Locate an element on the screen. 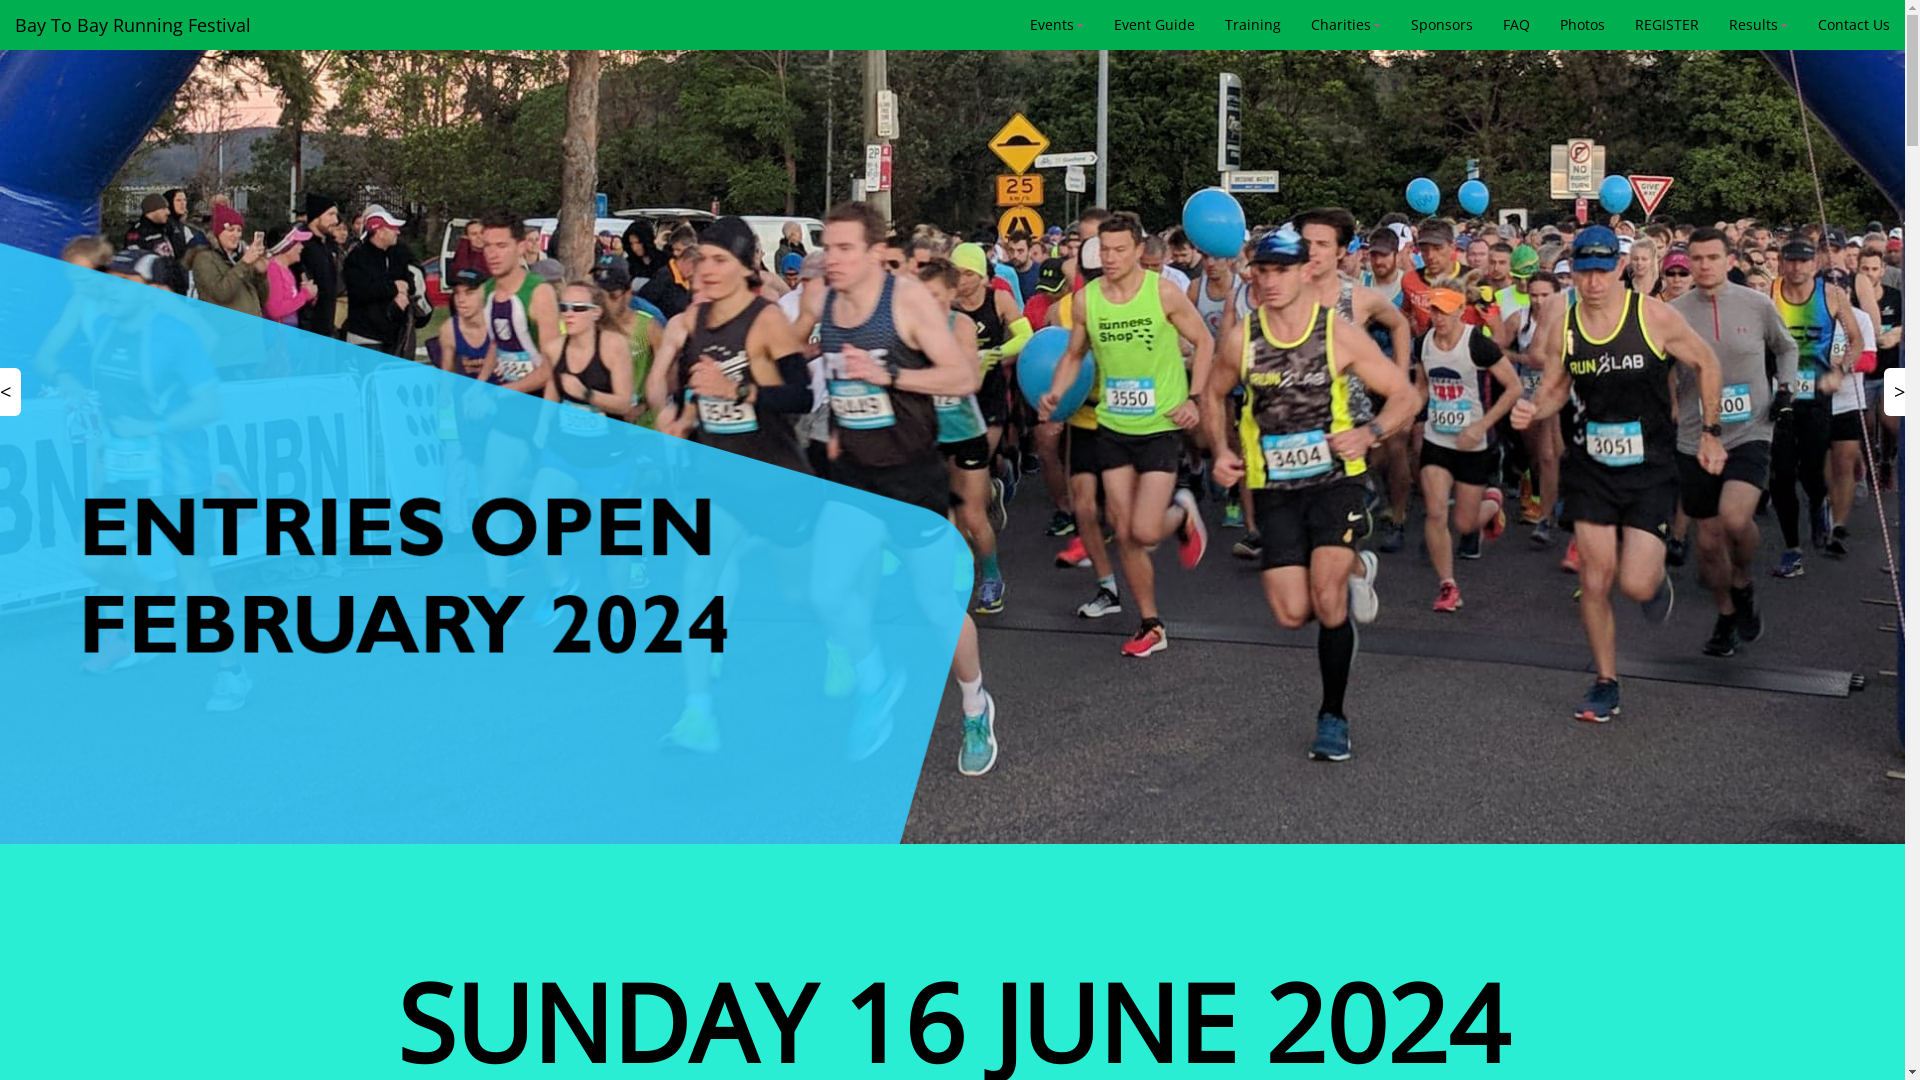 The height and width of the screenshot is (1080, 1920). Photos is located at coordinates (1582, 25).